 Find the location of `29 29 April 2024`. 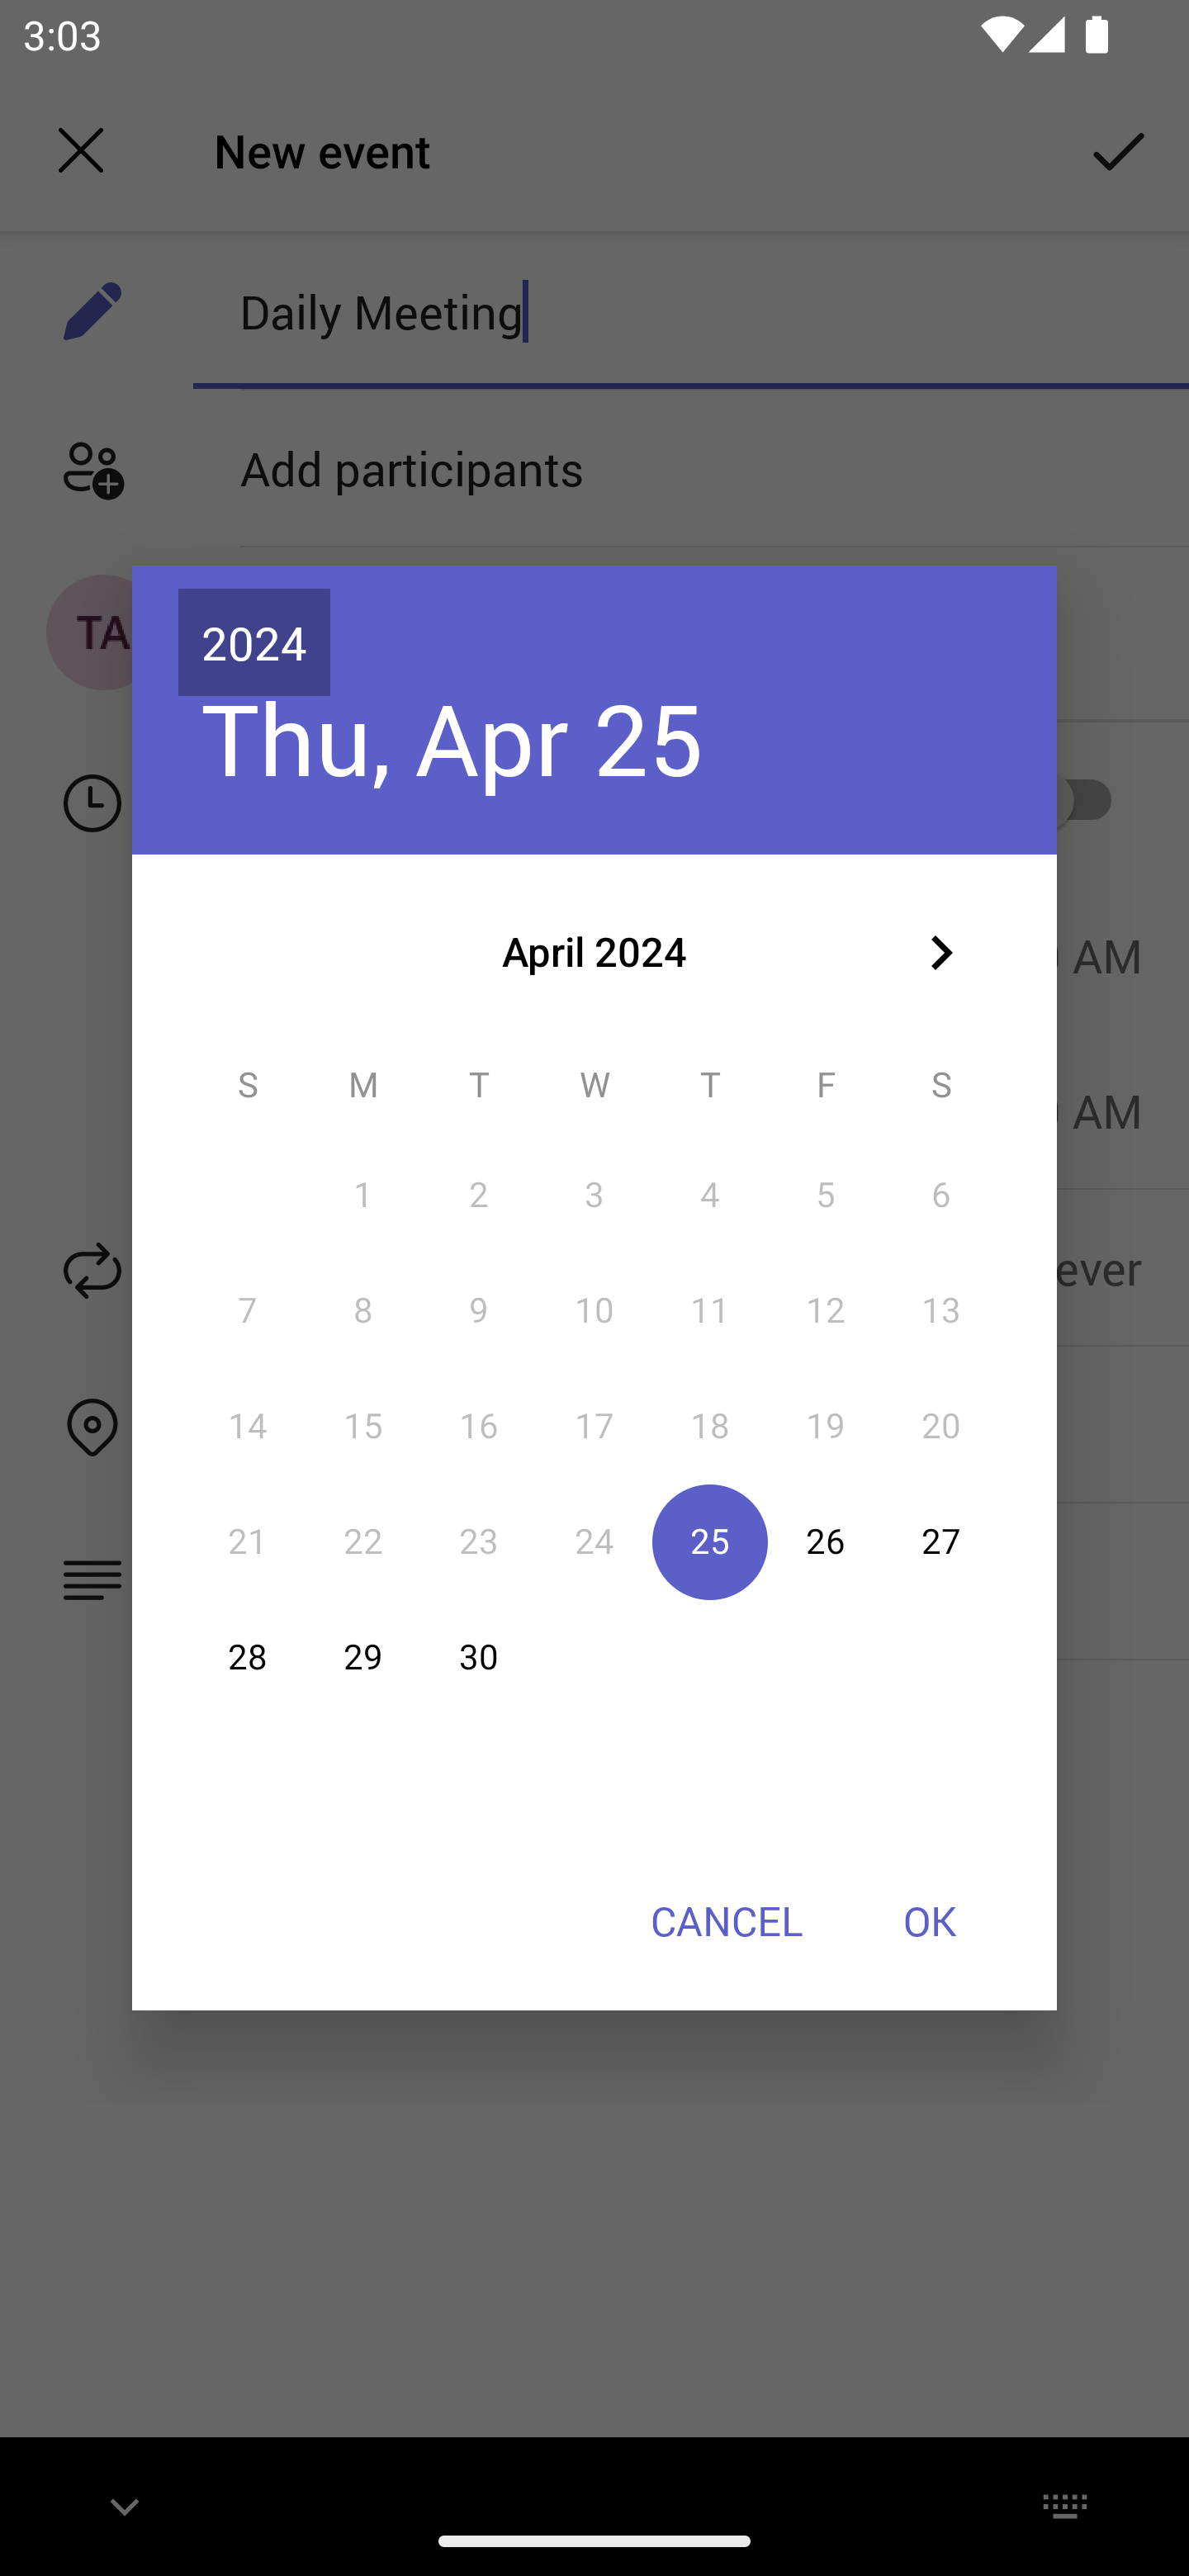

29 29 April 2024 is located at coordinates (363, 1657).